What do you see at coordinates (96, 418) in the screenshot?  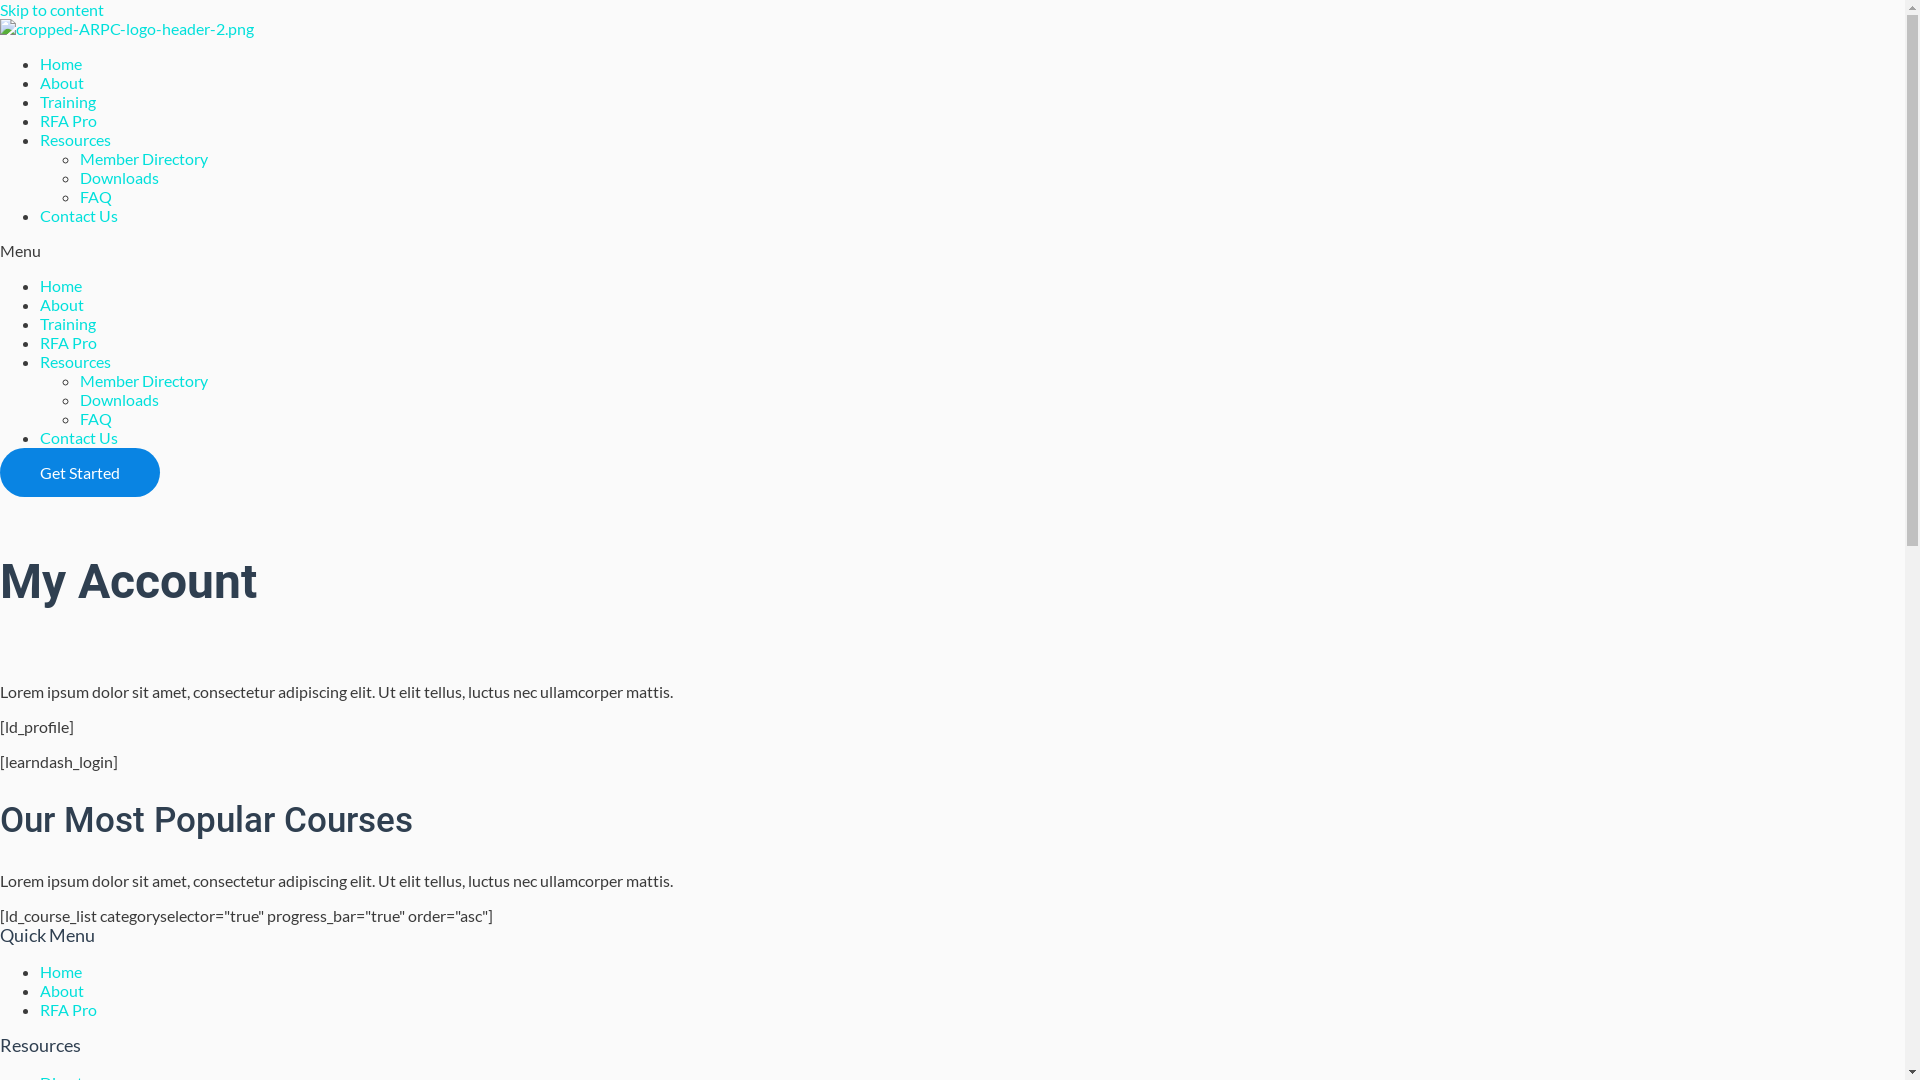 I see `FAQ` at bounding box center [96, 418].